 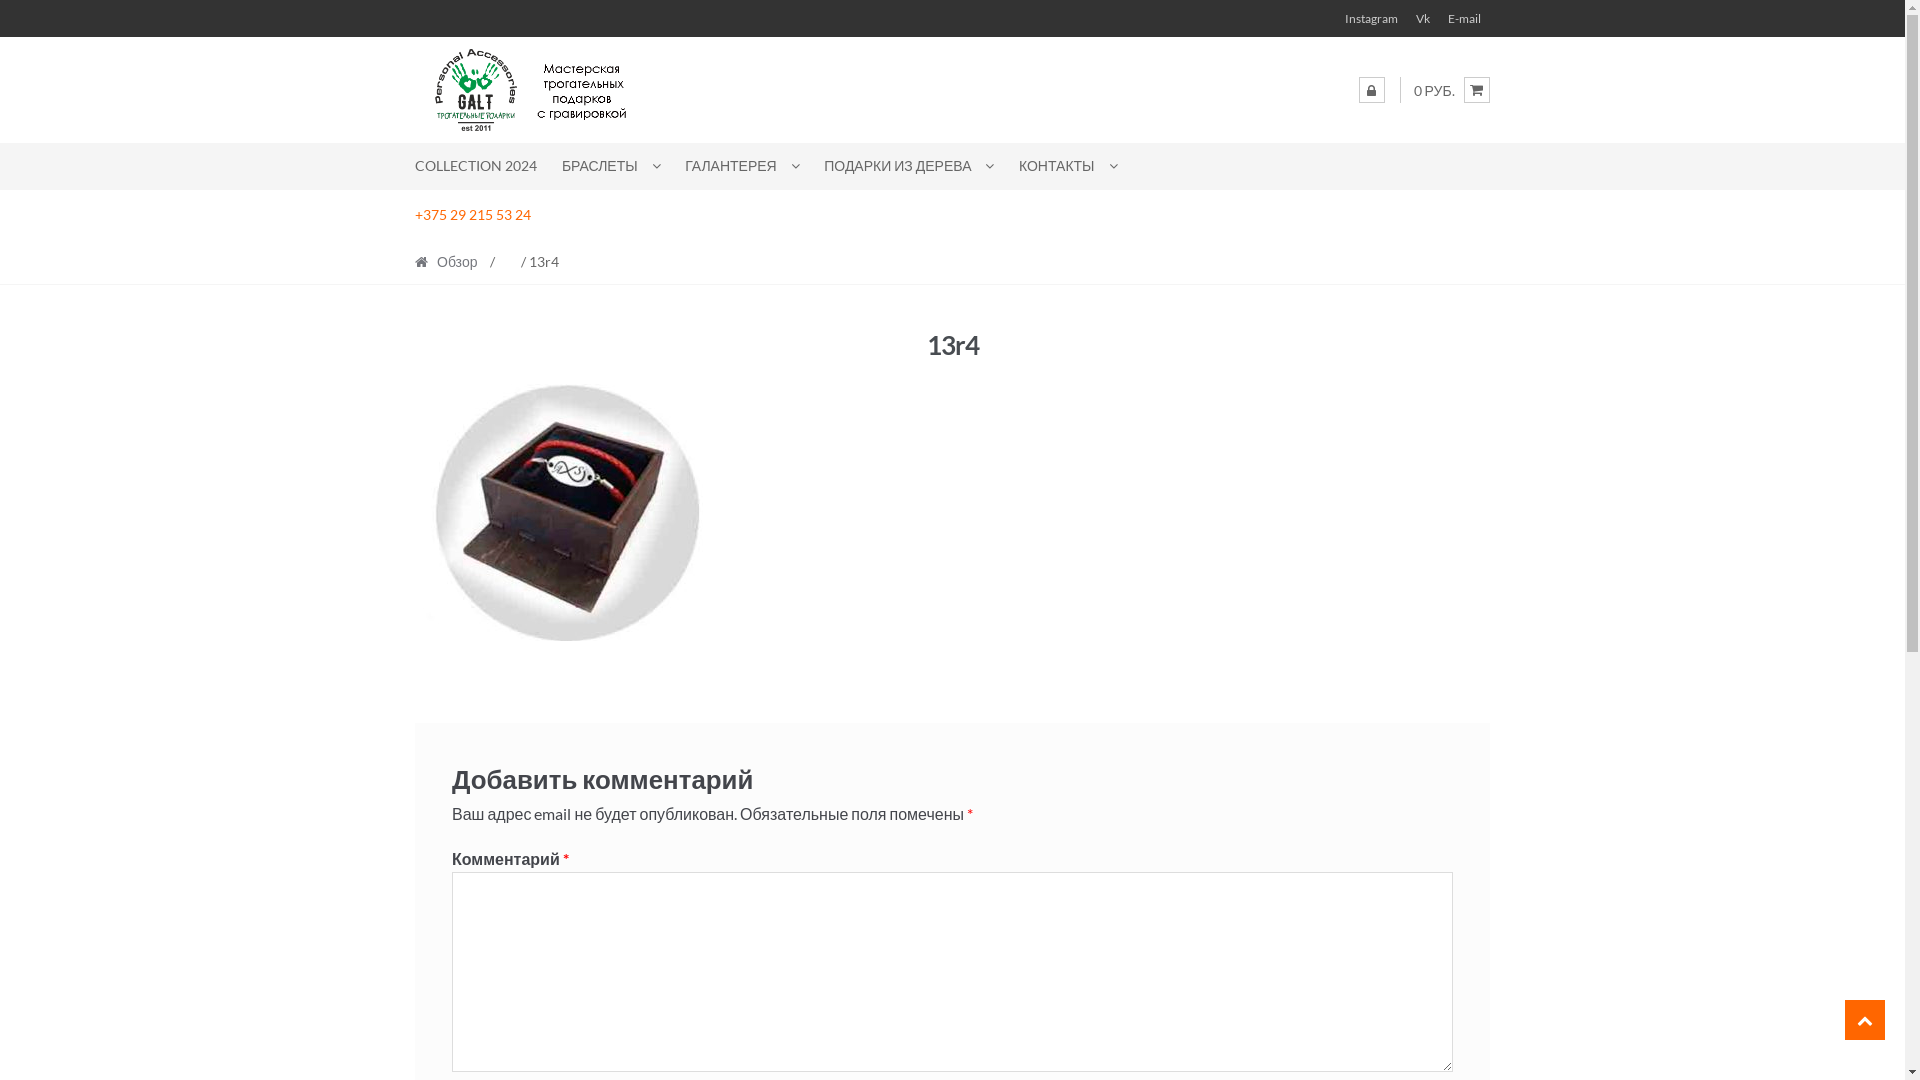 What do you see at coordinates (1372, 18) in the screenshot?
I see `Instagram` at bounding box center [1372, 18].